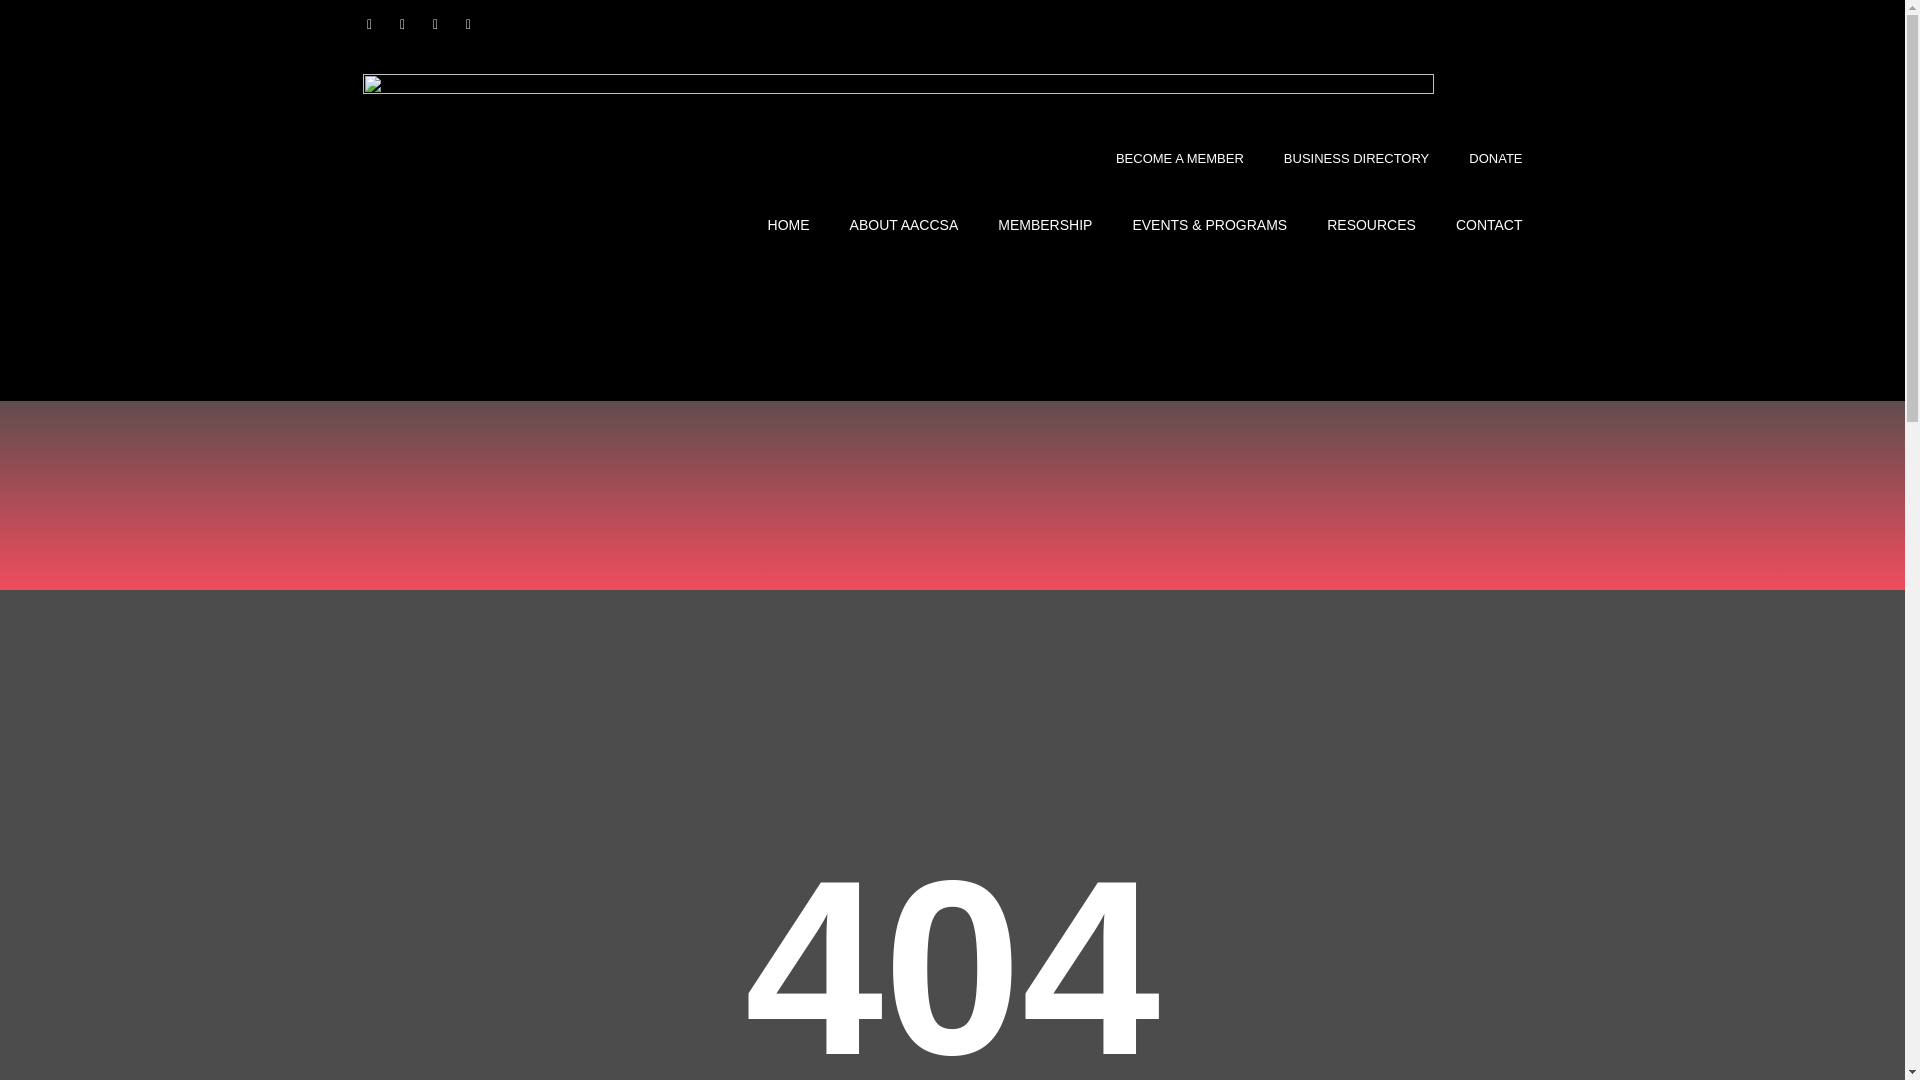 This screenshot has height=1080, width=1920. Describe the element at coordinates (1372, 224) in the screenshot. I see `RESOURCES` at that location.